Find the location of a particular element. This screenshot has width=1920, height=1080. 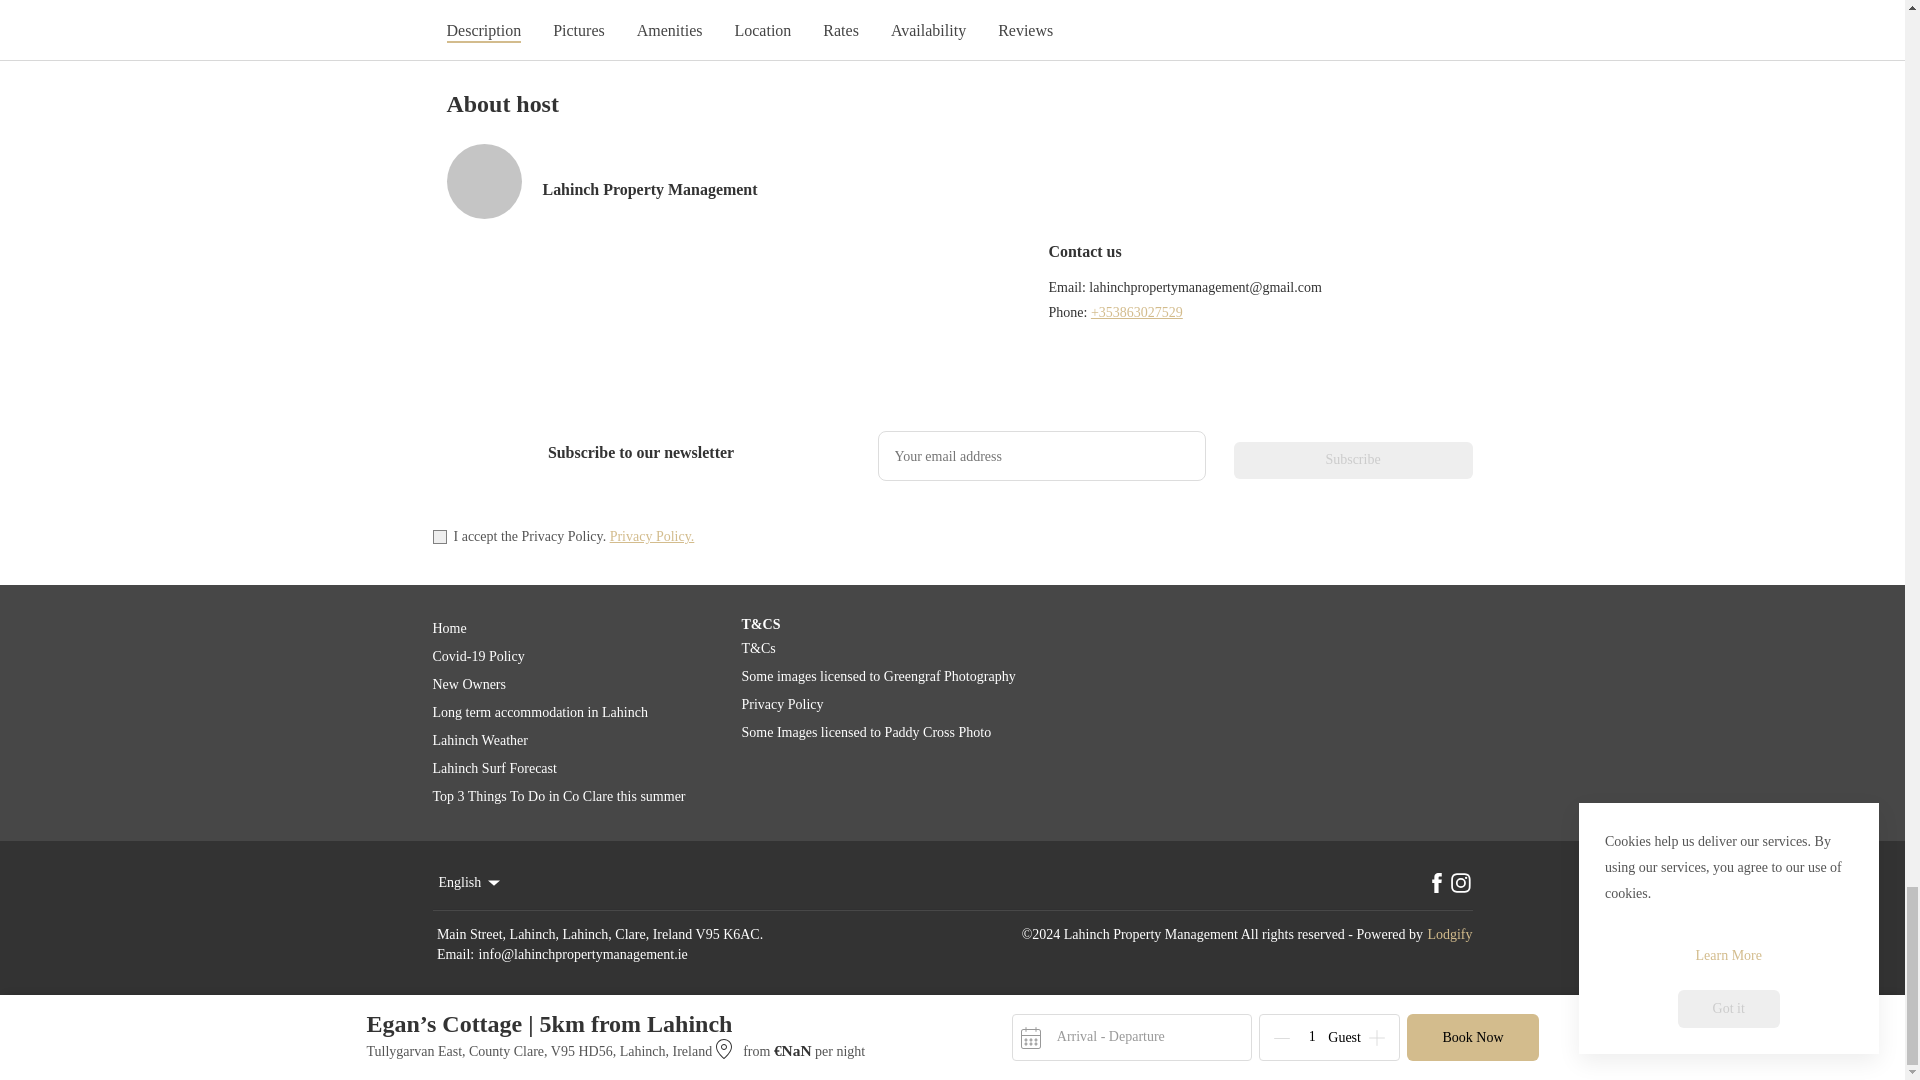

Long term accommodation in Lahinch is located at coordinates (576, 712).